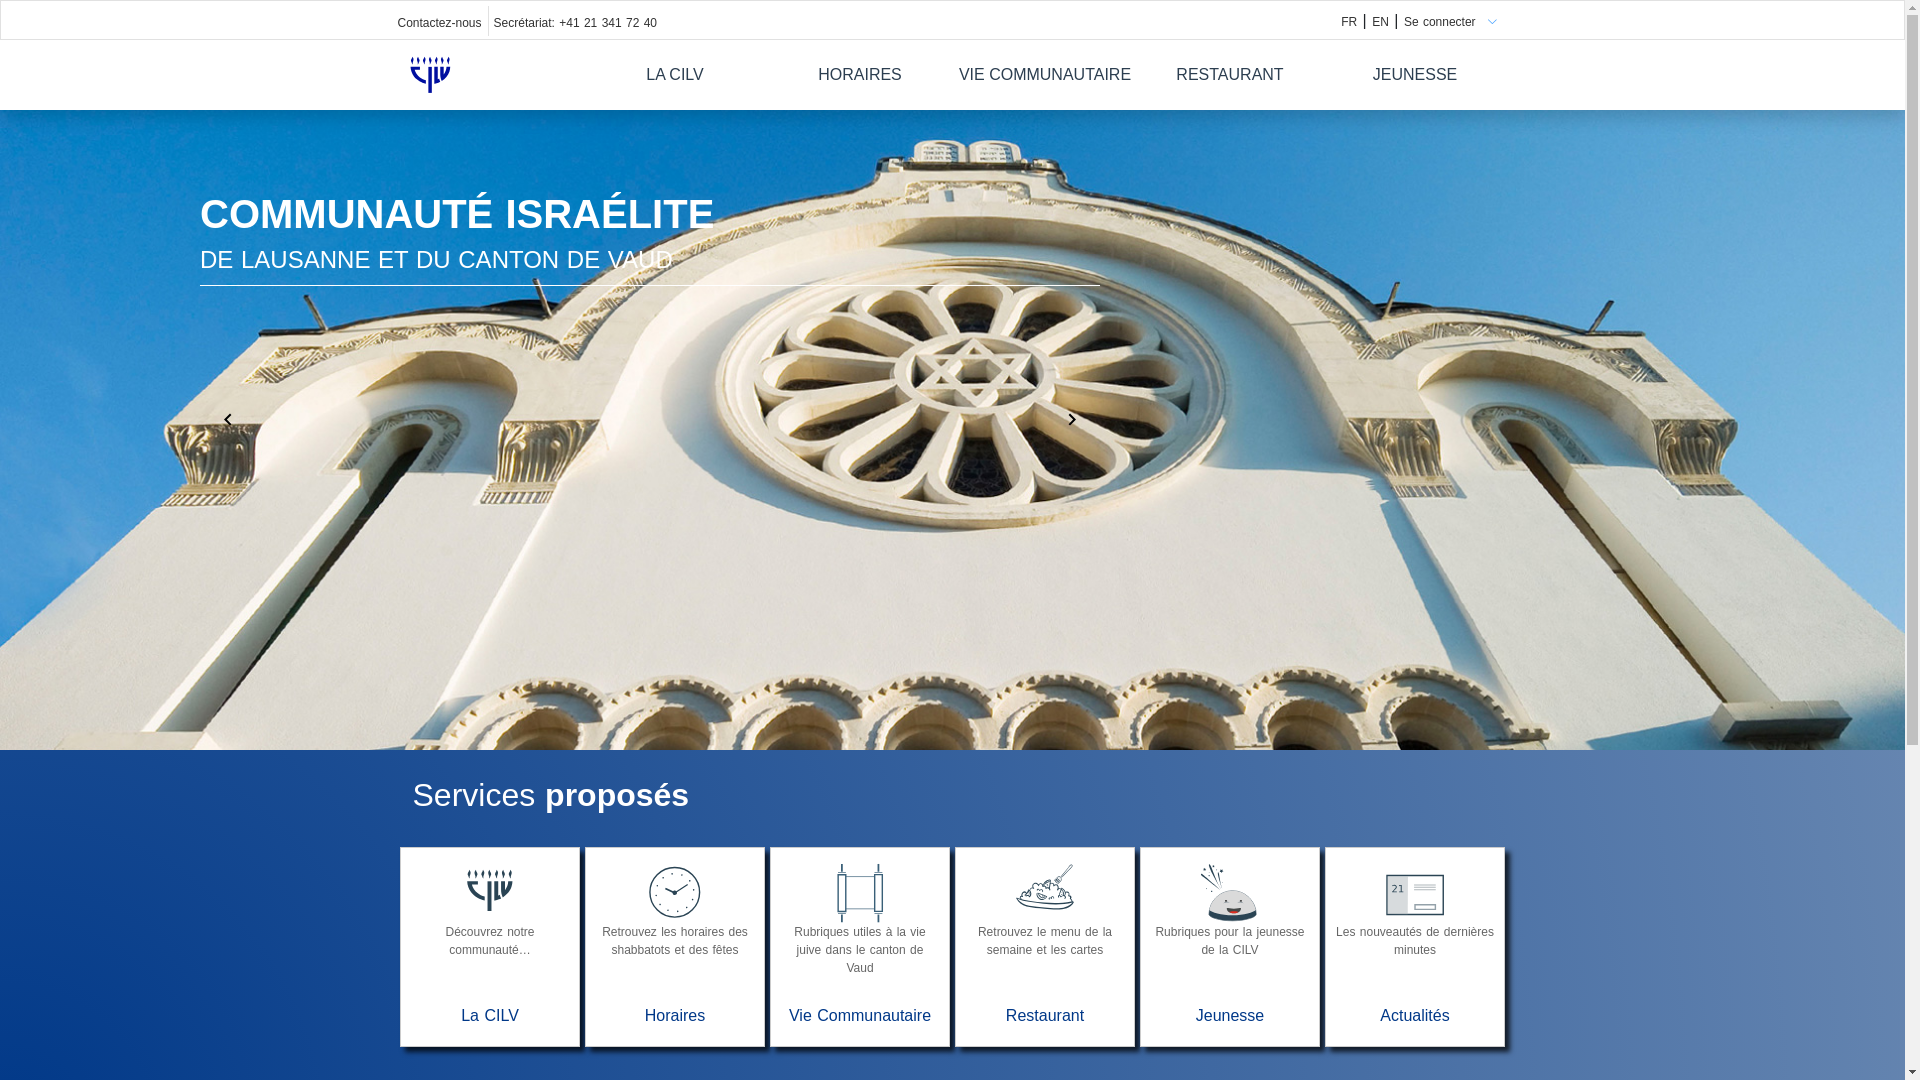  What do you see at coordinates (1046, 962) in the screenshot?
I see `Restaurant
Retrouvez le menu de la semaine et les cartes` at bounding box center [1046, 962].